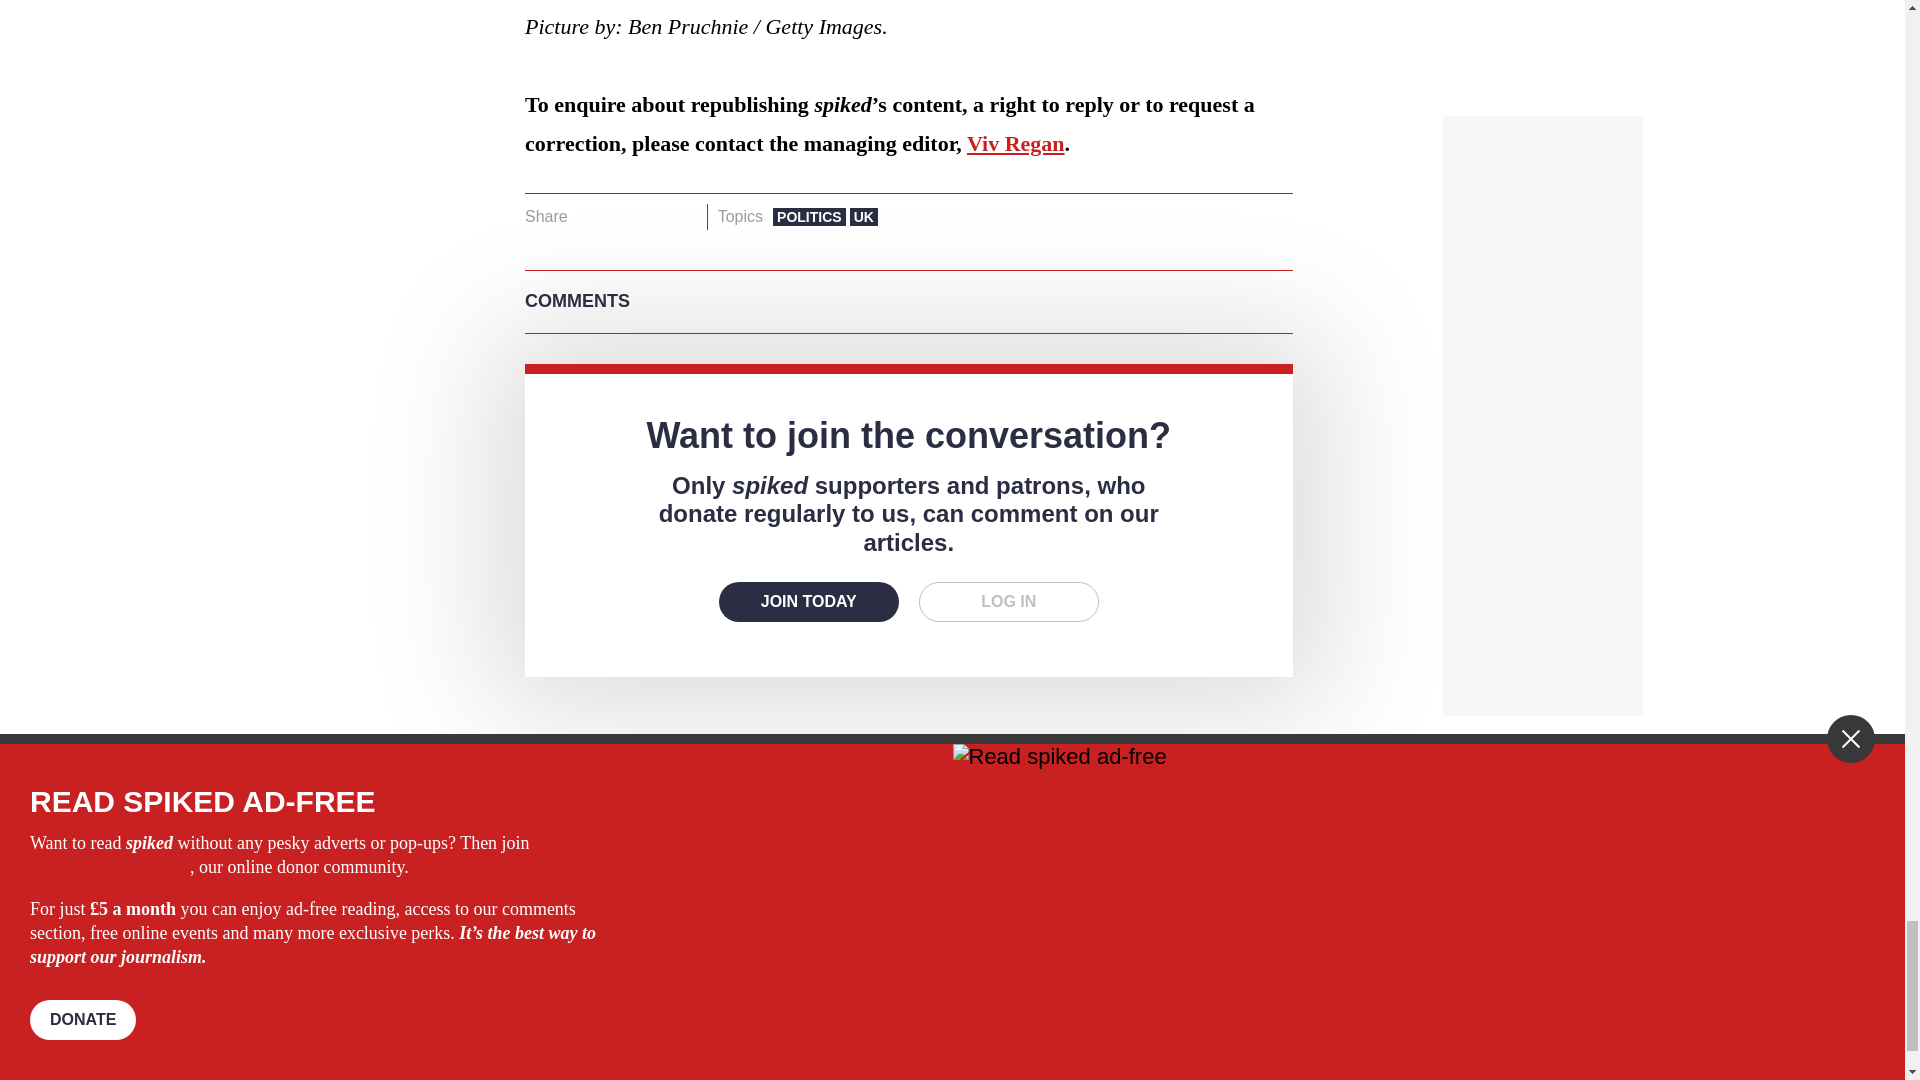 The image size is (1920, 1080). I want to click on Share on Facebook, so click(590, 217).